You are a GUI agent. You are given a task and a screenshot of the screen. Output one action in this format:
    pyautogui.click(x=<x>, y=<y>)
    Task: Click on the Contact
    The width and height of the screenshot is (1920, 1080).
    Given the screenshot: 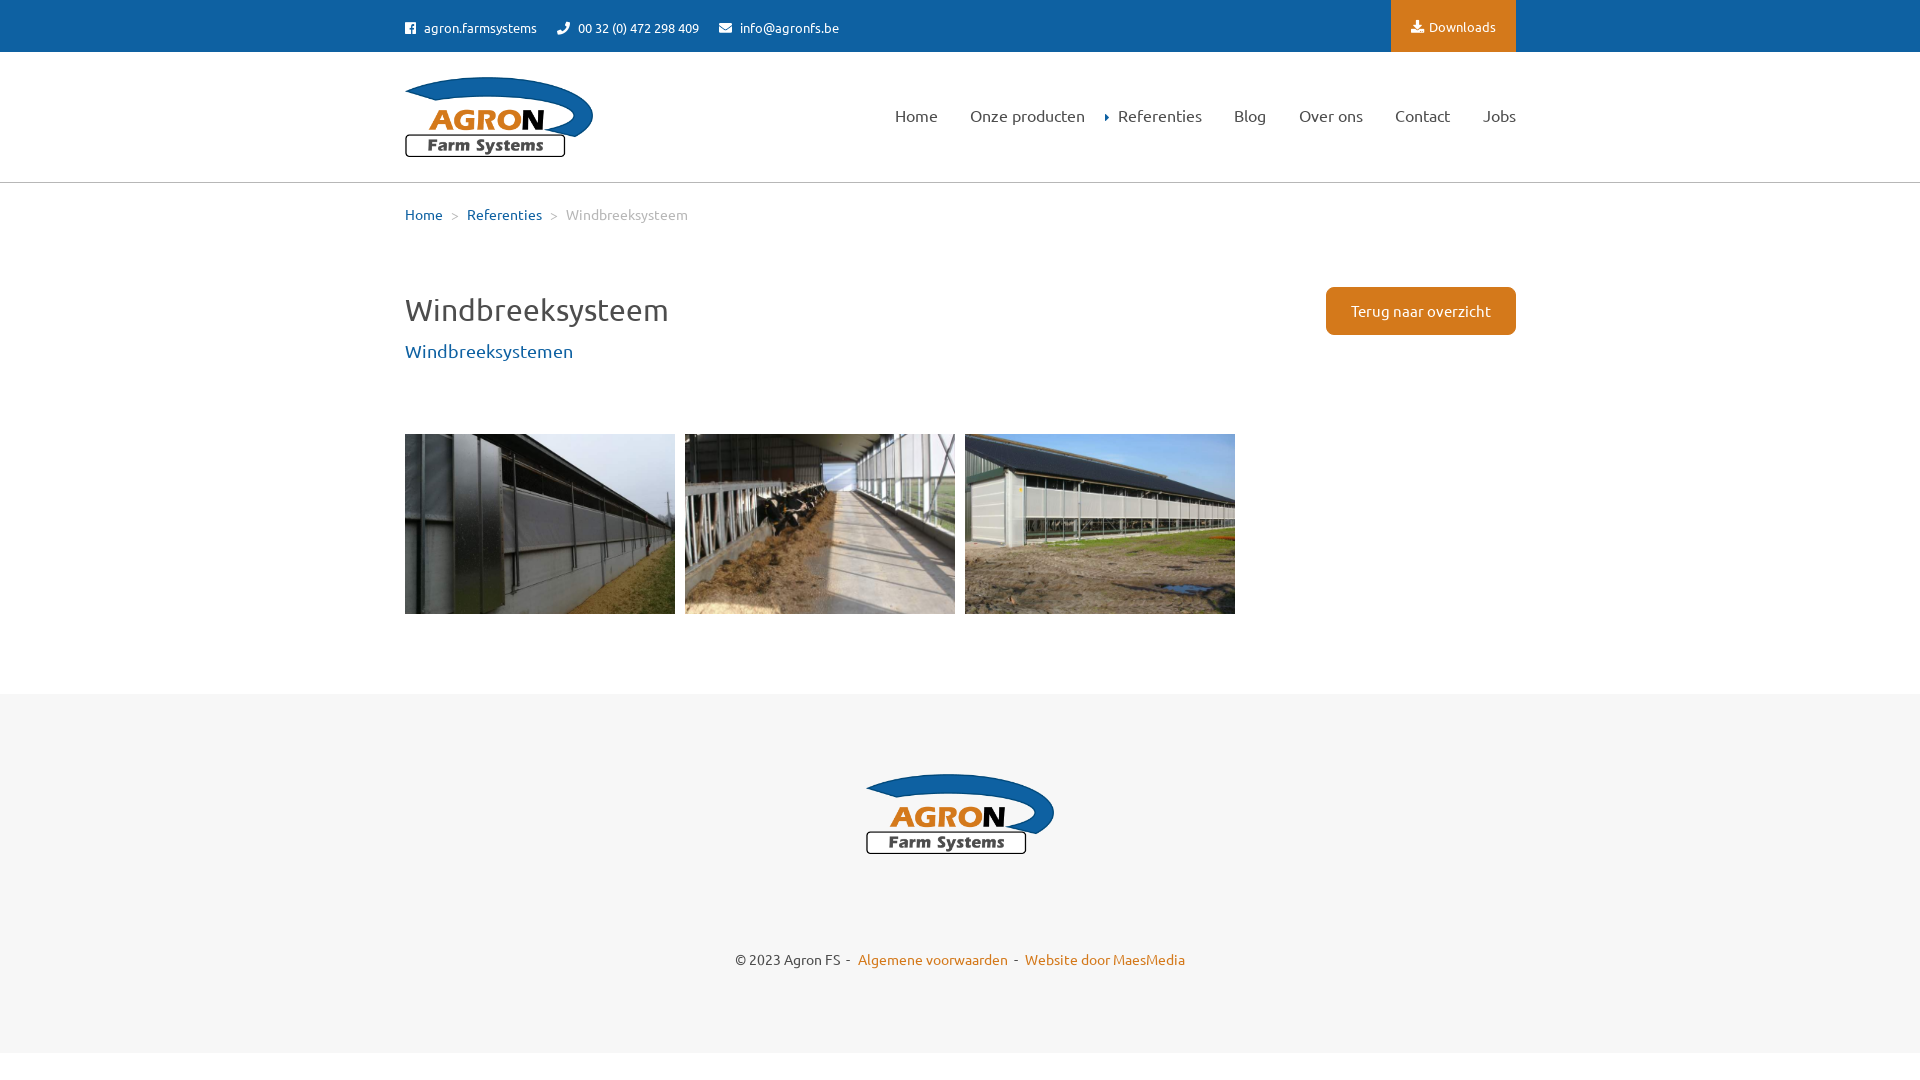 What is the action you would take?
    pyautogui.click(x=1416, y=116)
    